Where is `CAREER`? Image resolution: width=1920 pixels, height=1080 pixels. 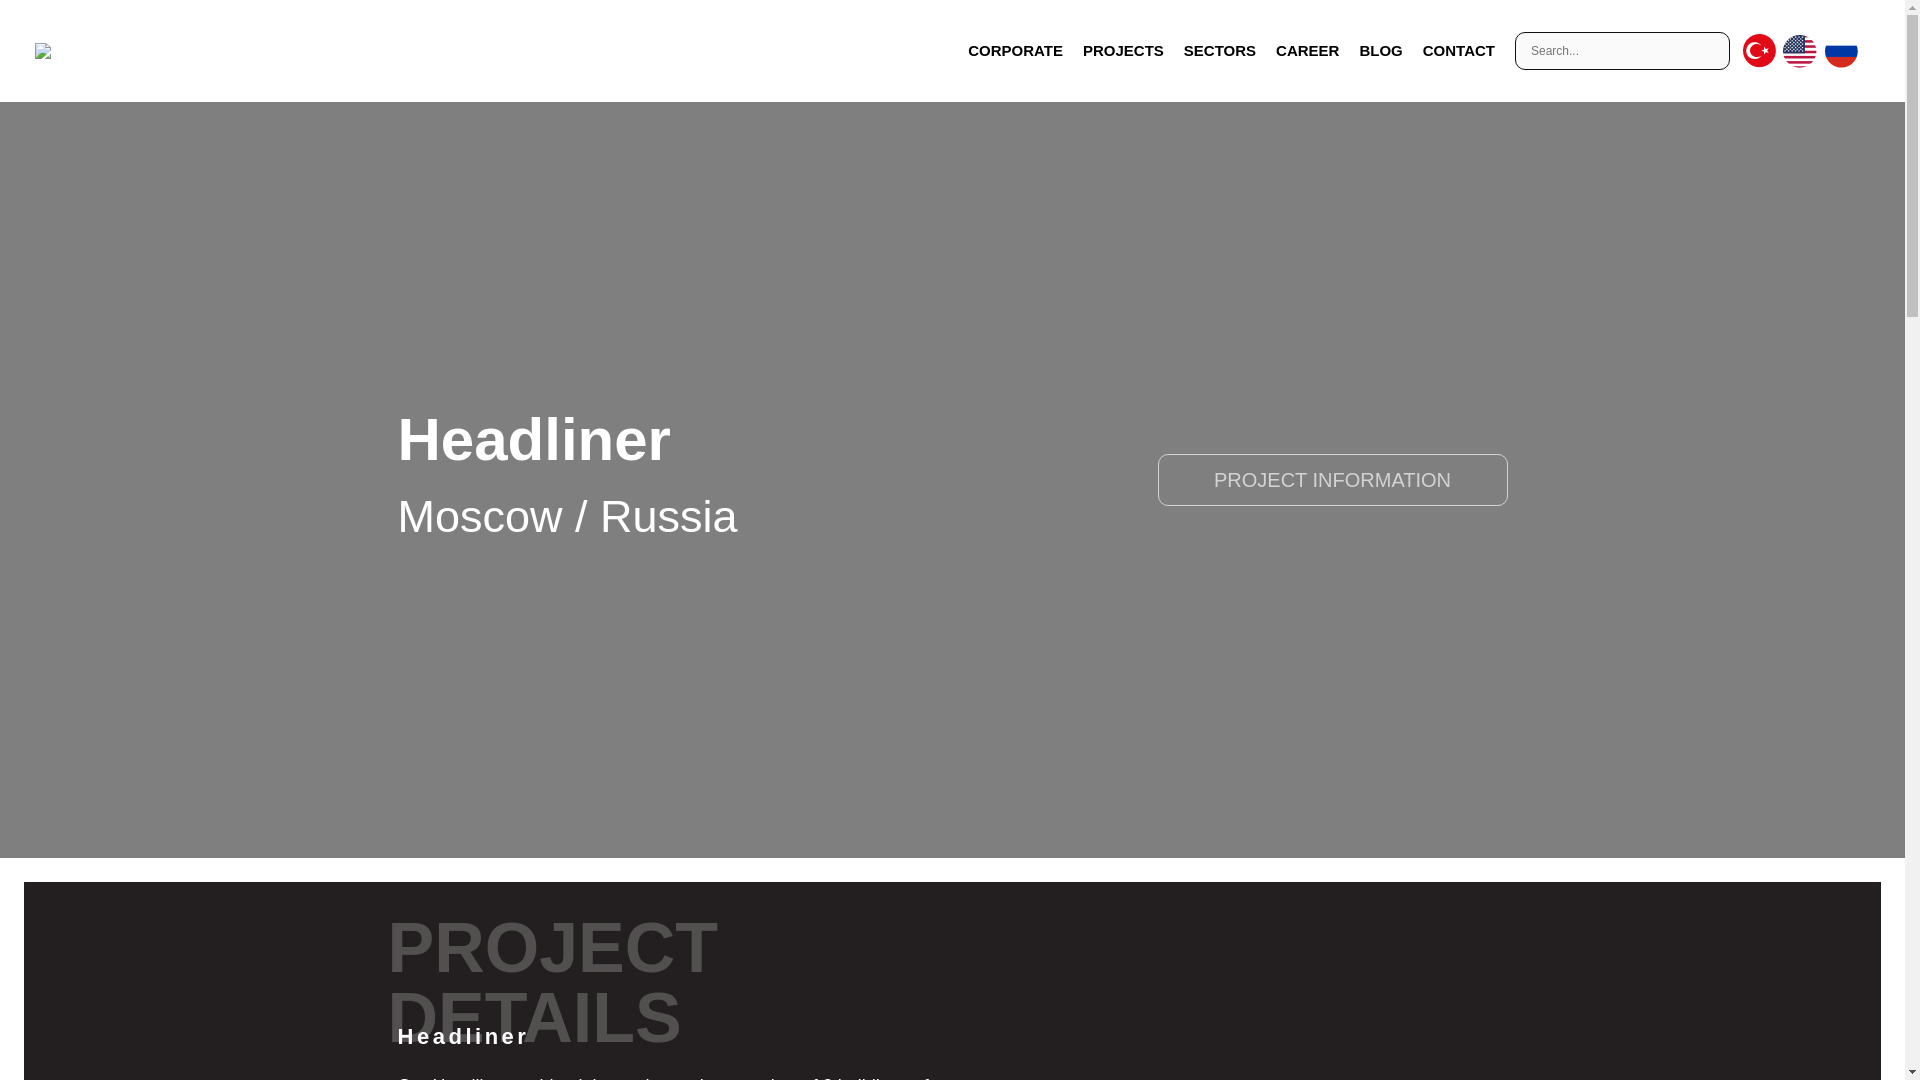
CAREER is located at coordinates (1307, 50).